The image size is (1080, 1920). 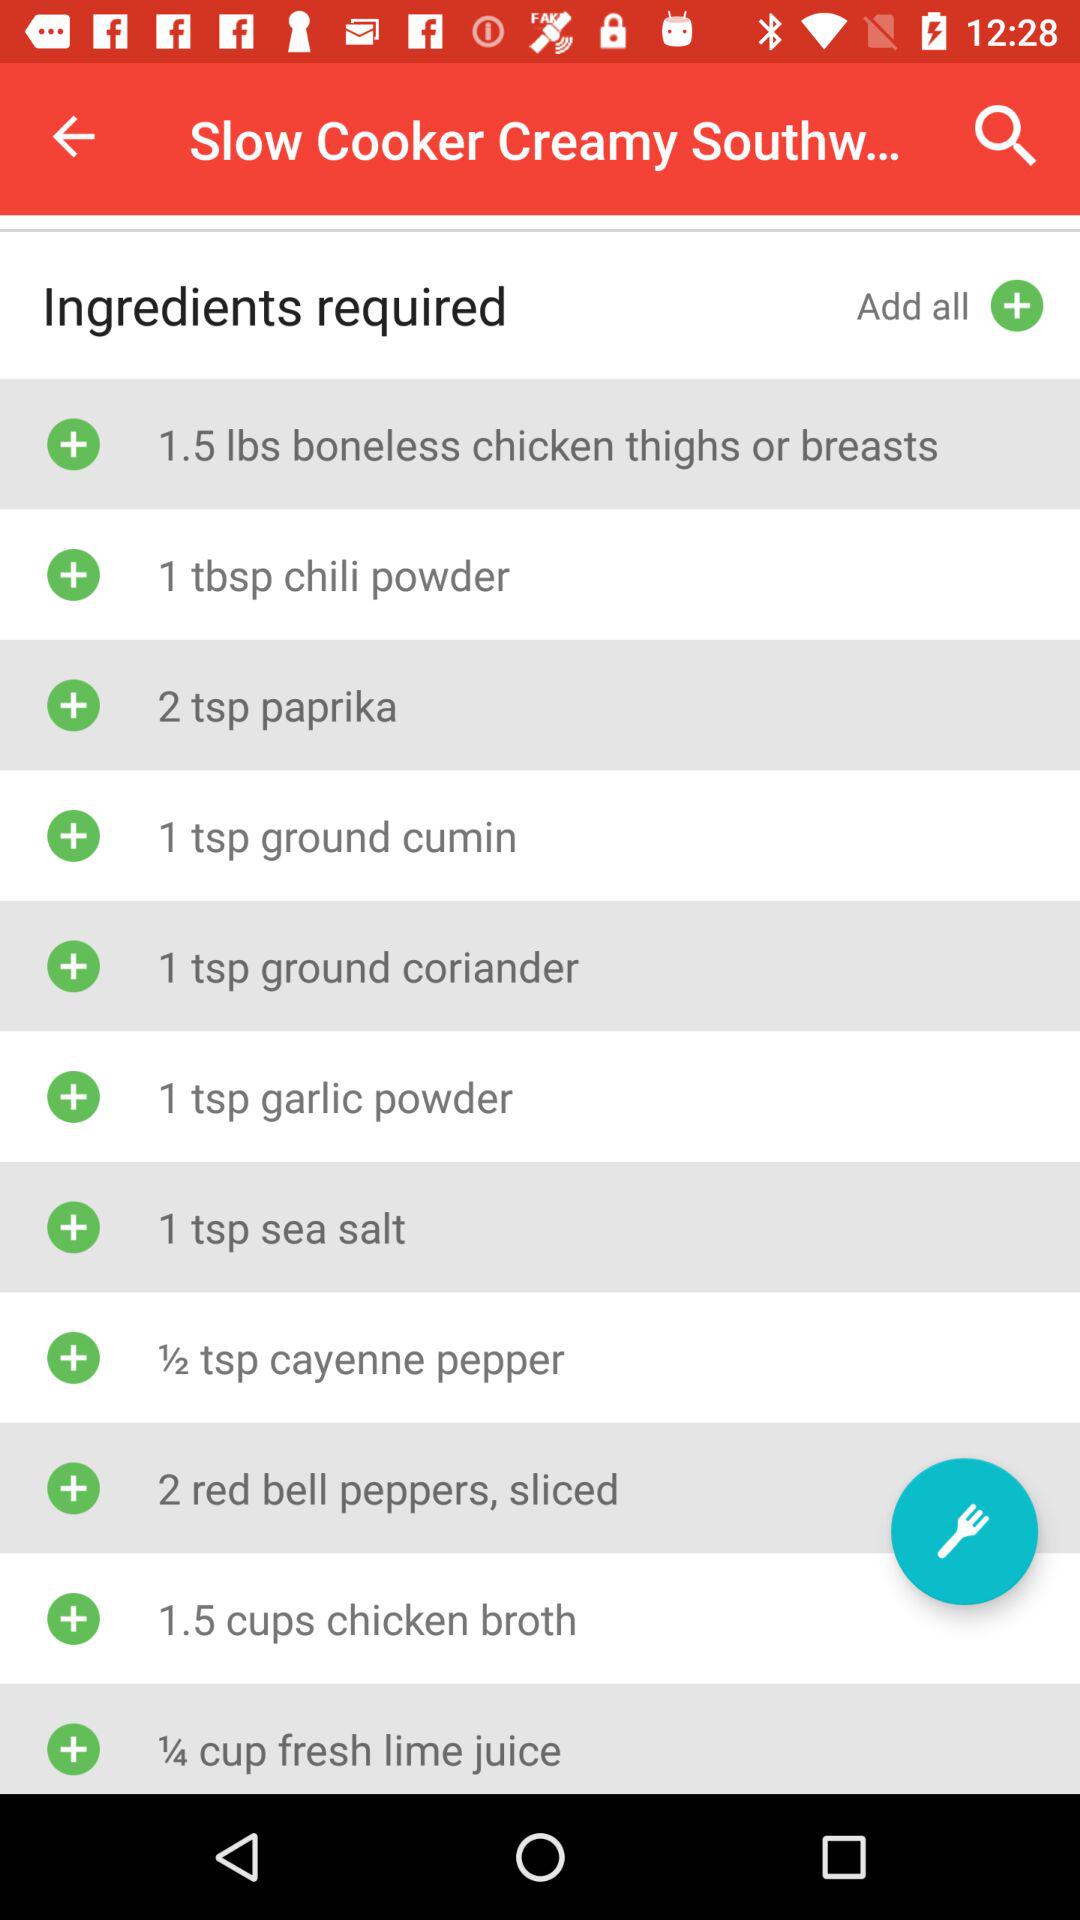 What do you see at coordinates (964, 1532) in the screenshot?
I see `create recipe` at bounding box center [964, 1532].